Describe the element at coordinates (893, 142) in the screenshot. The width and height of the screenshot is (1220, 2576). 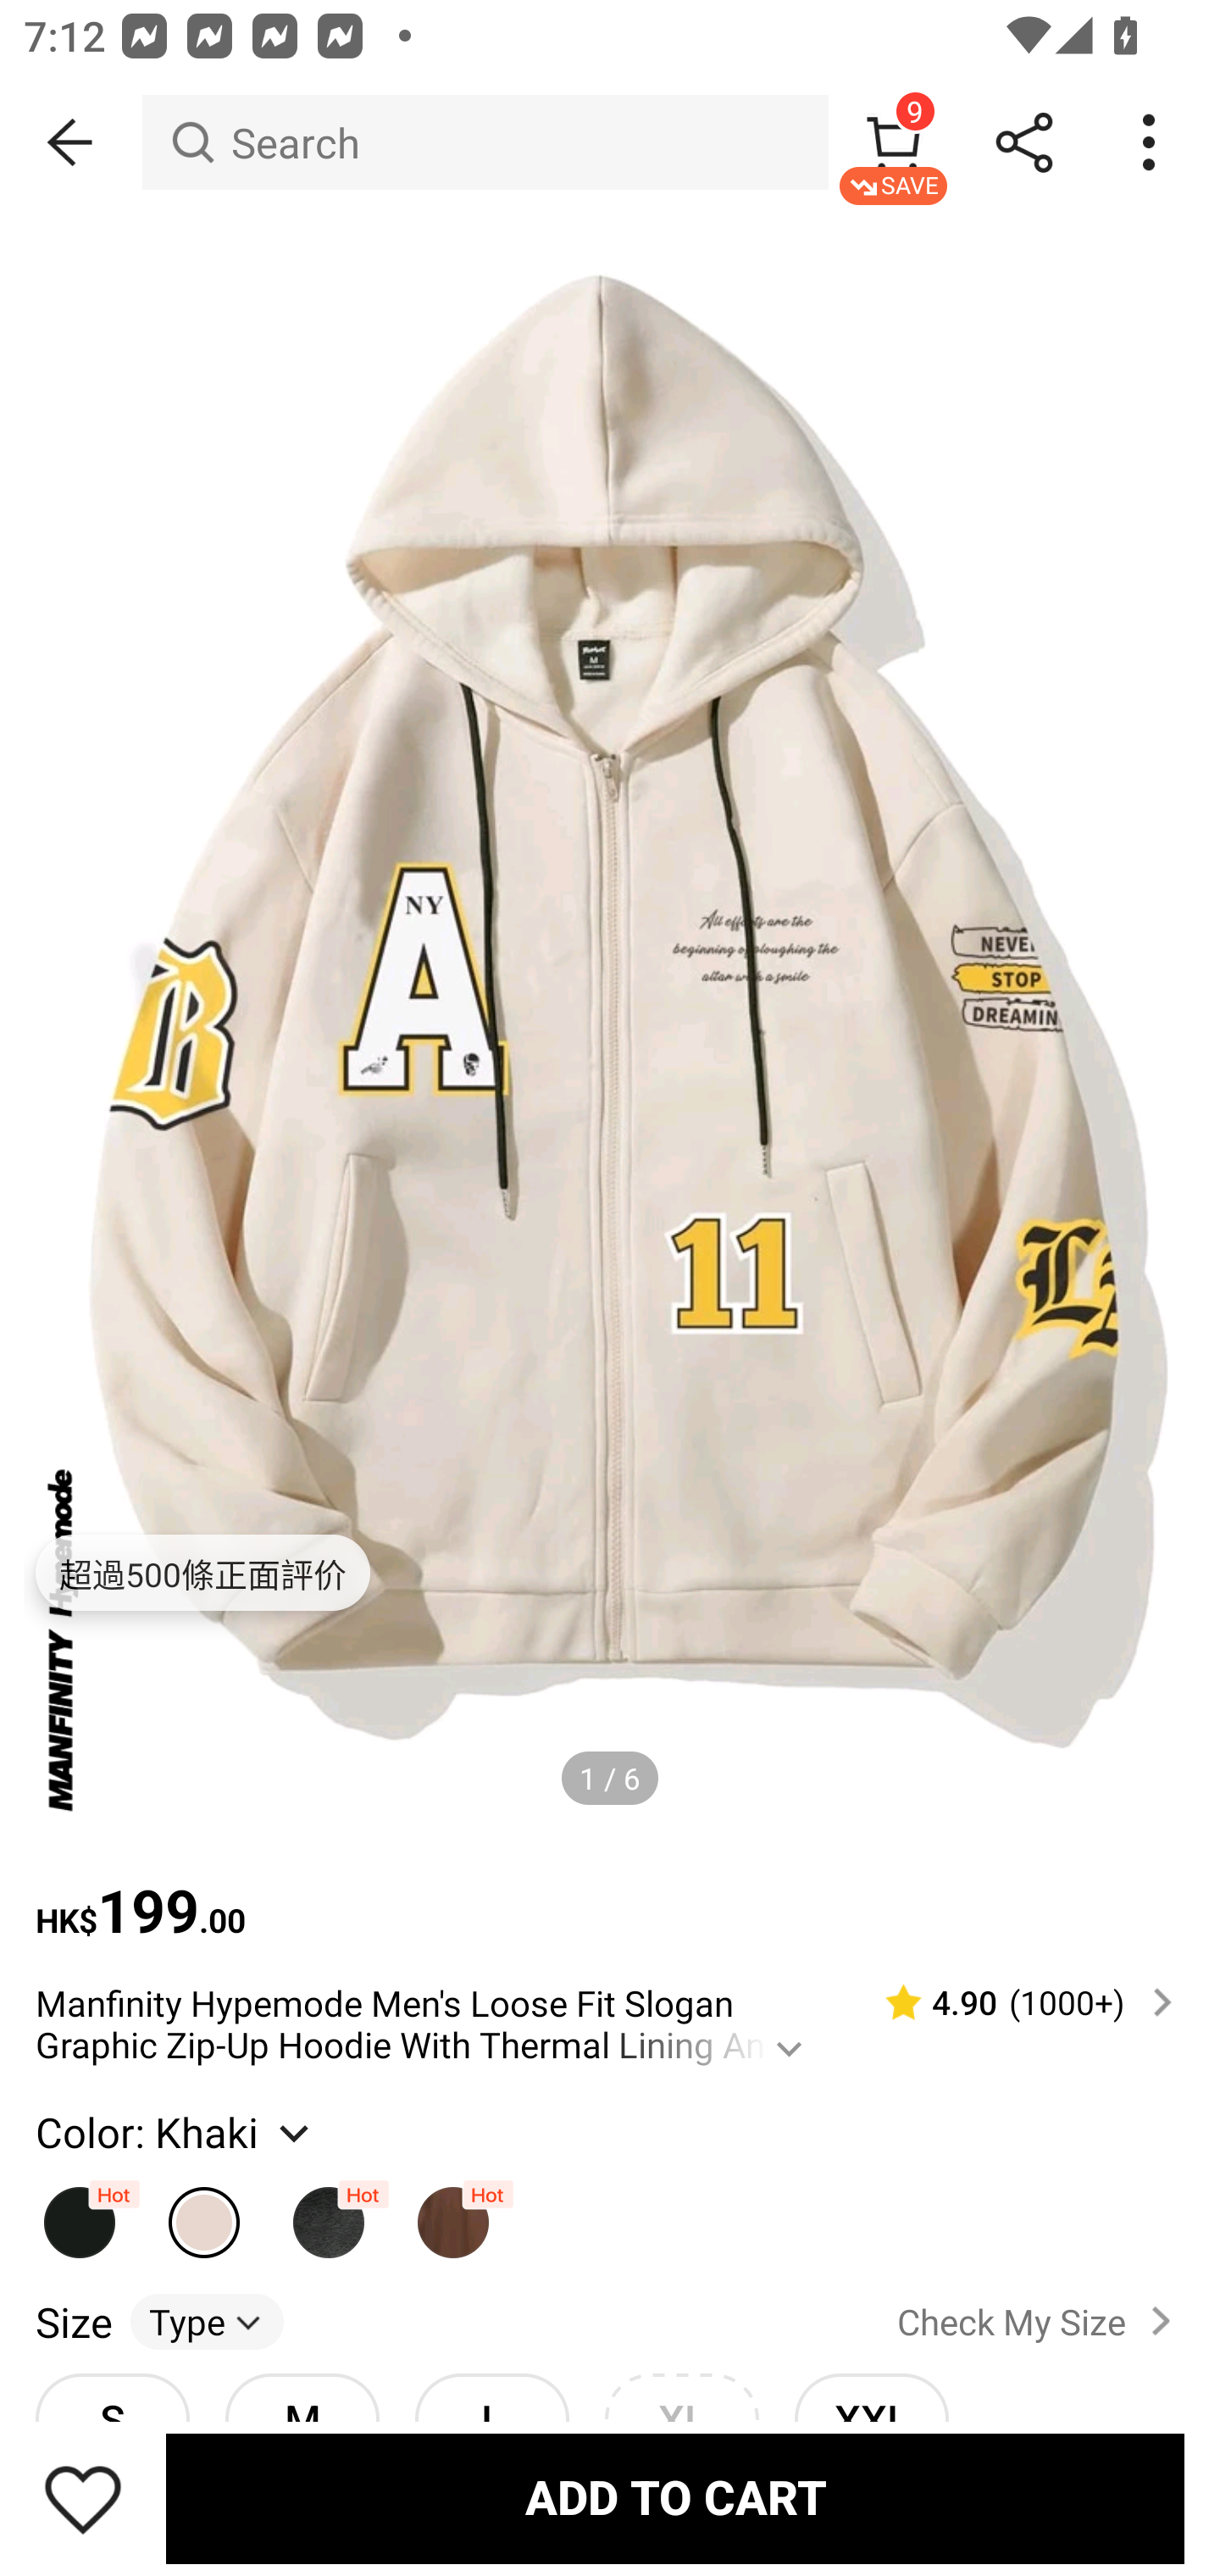
I see `9 SAVE` at that location.